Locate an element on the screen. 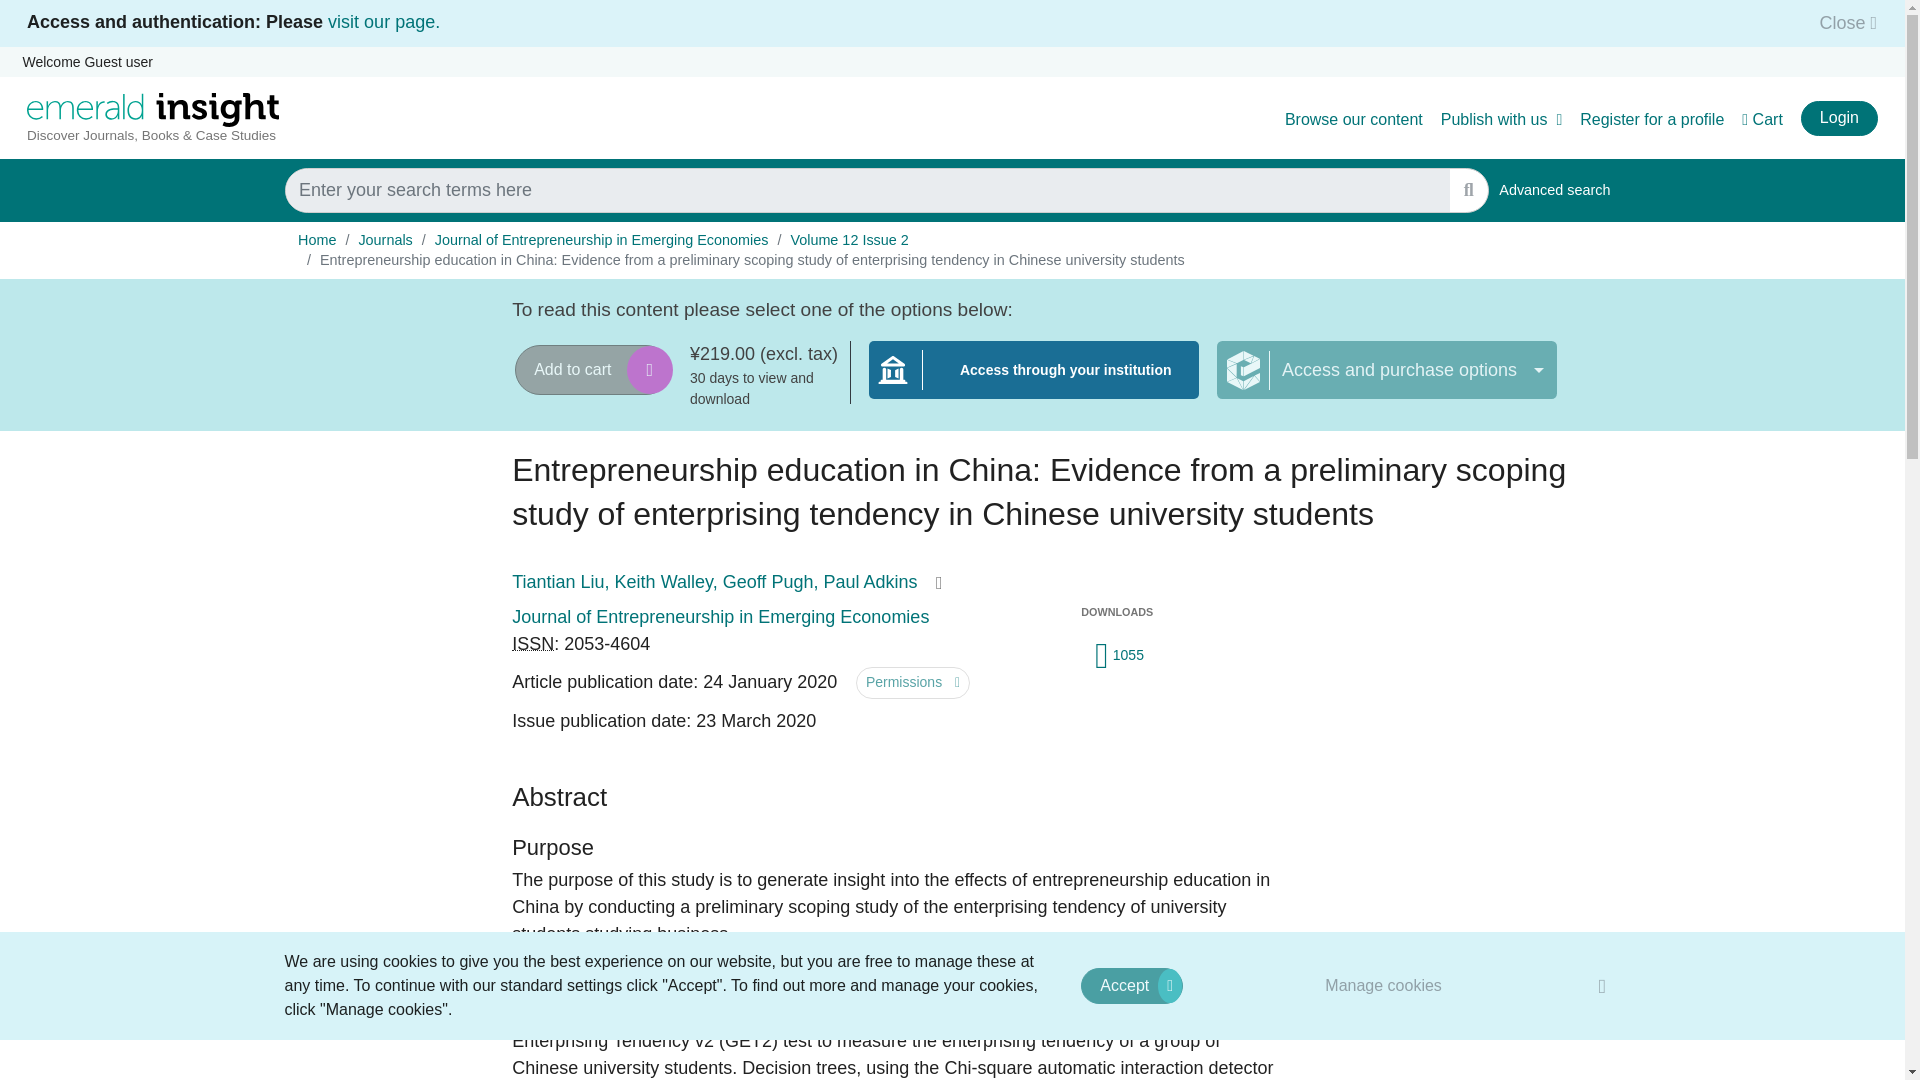  International Standard Serial Number. is located at coordinates (533, 644).